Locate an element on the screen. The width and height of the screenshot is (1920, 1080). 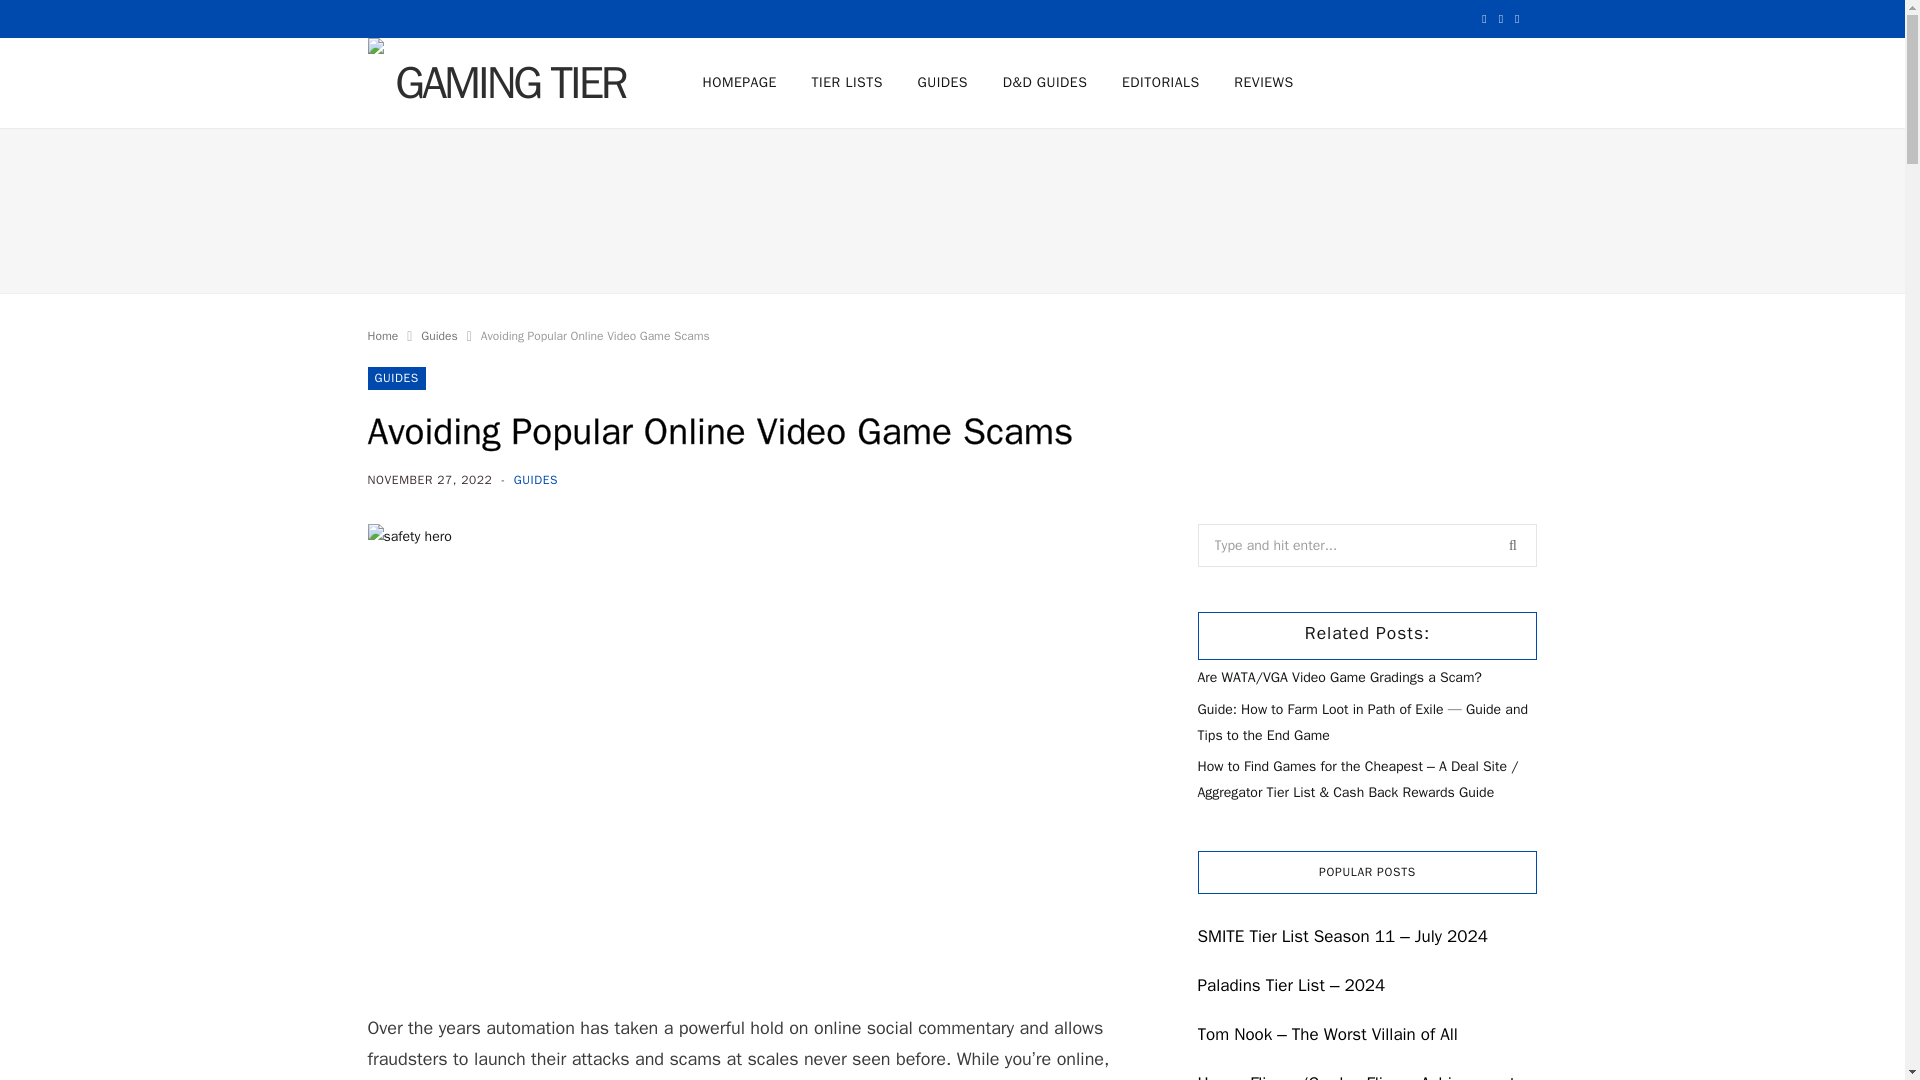
REVIEWS is located at coordinates (1263, 82).